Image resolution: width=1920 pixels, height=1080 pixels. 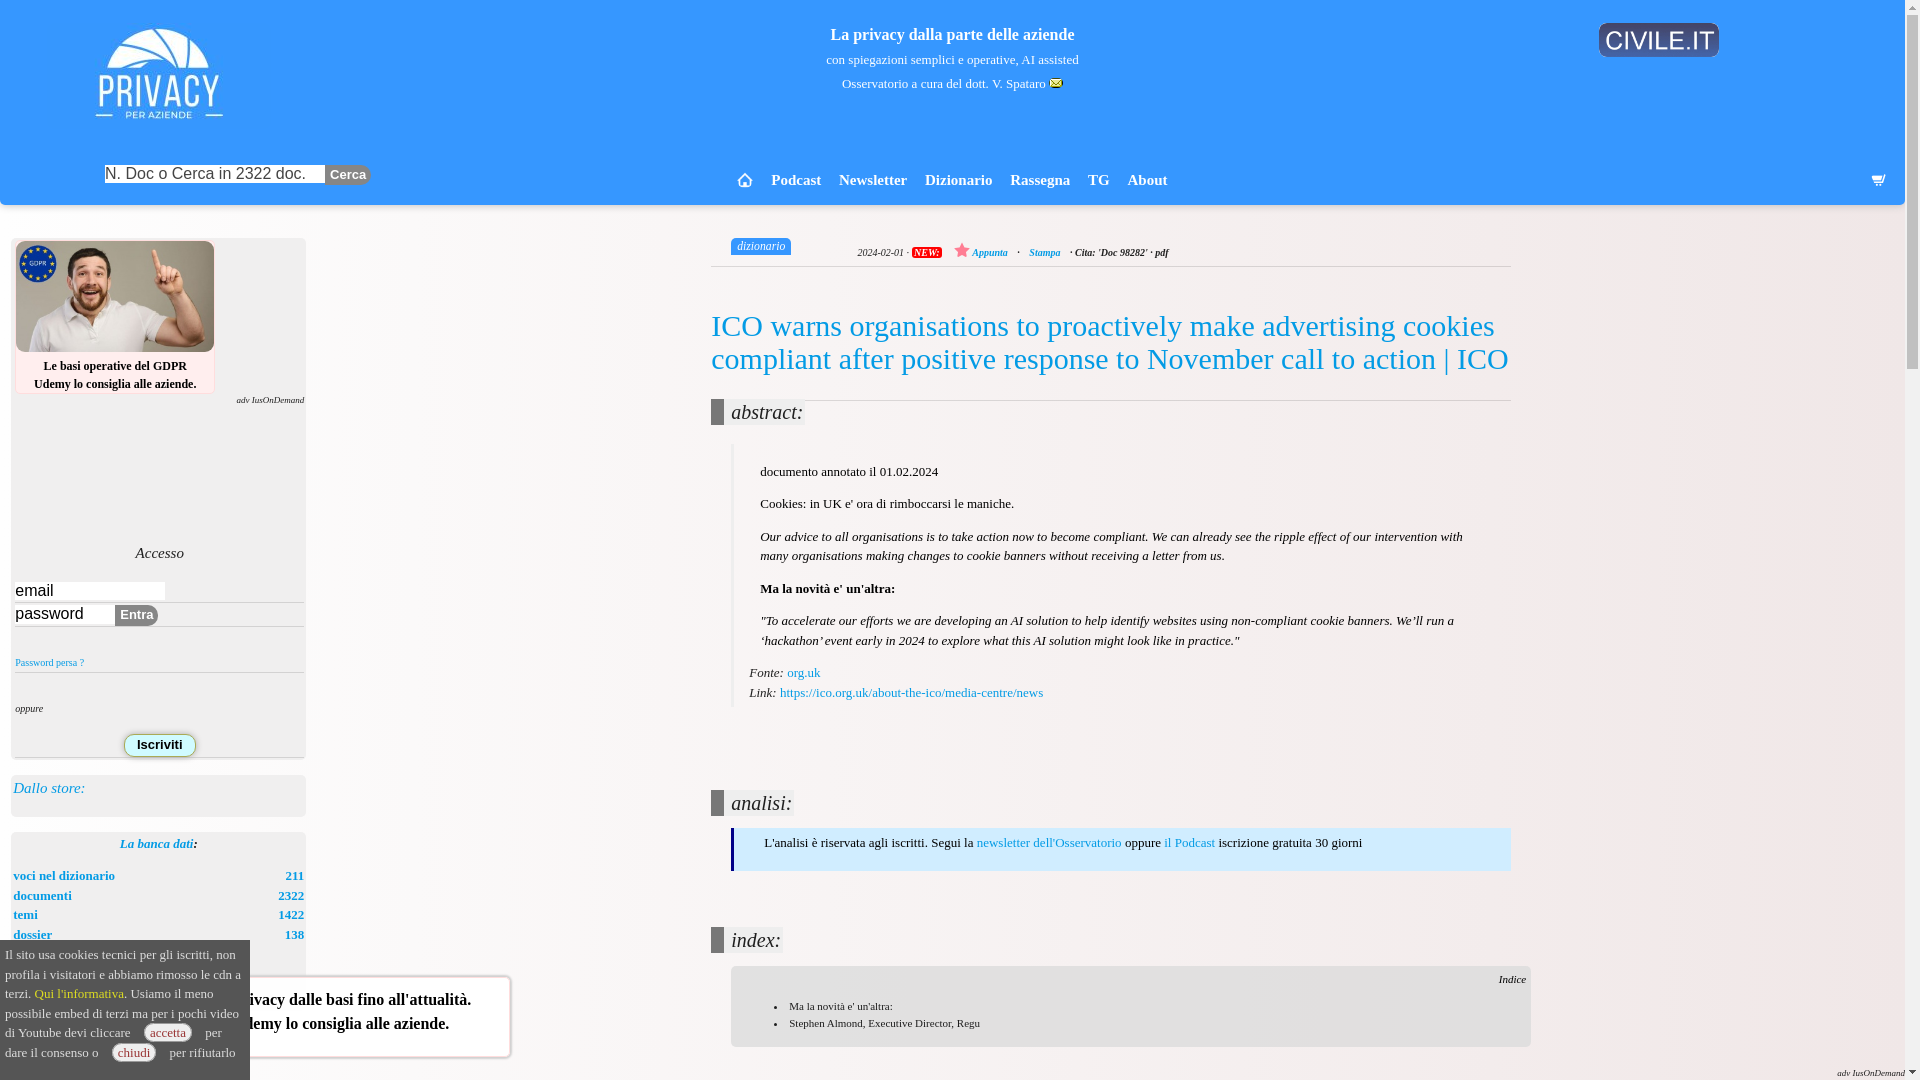 I want to click on Qui l'informativa, so click(x=79, y=994).